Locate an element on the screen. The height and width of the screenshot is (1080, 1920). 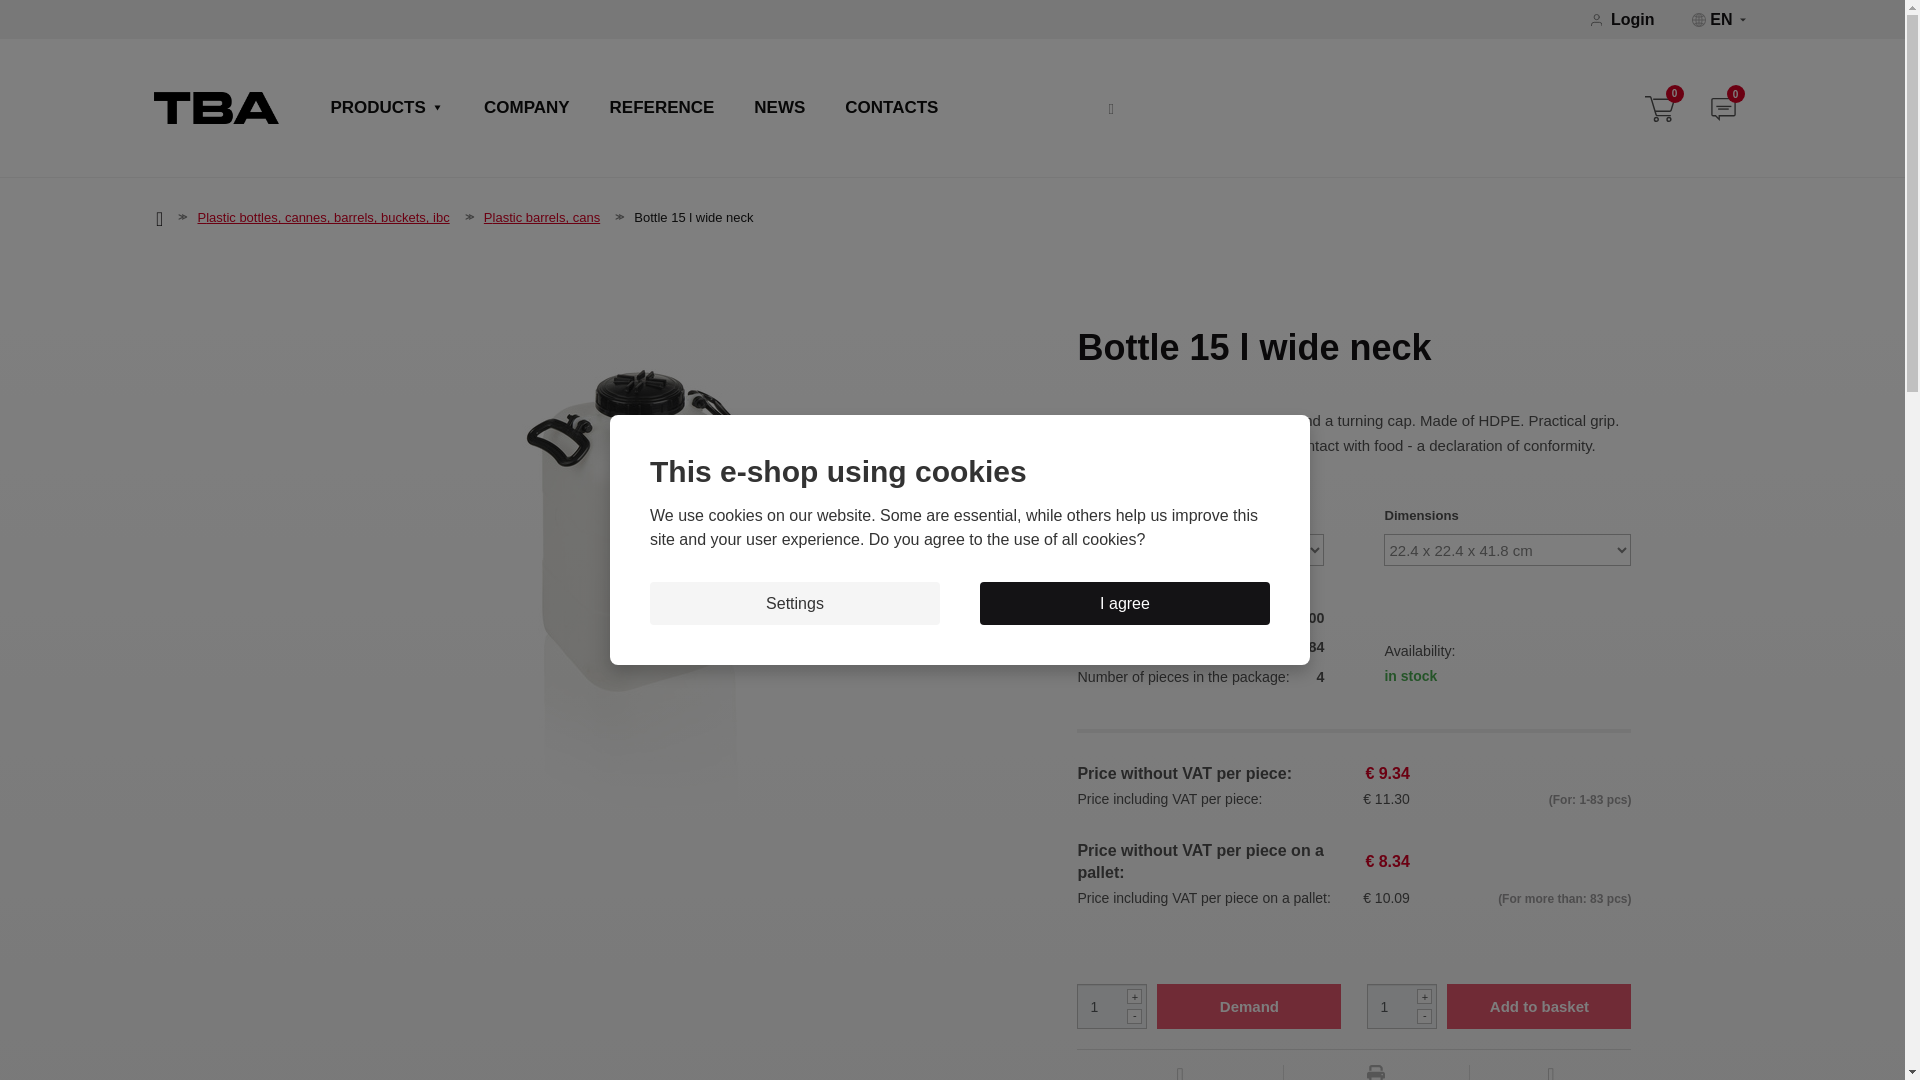
Expert advice is located at coordinates (1178, 1072).